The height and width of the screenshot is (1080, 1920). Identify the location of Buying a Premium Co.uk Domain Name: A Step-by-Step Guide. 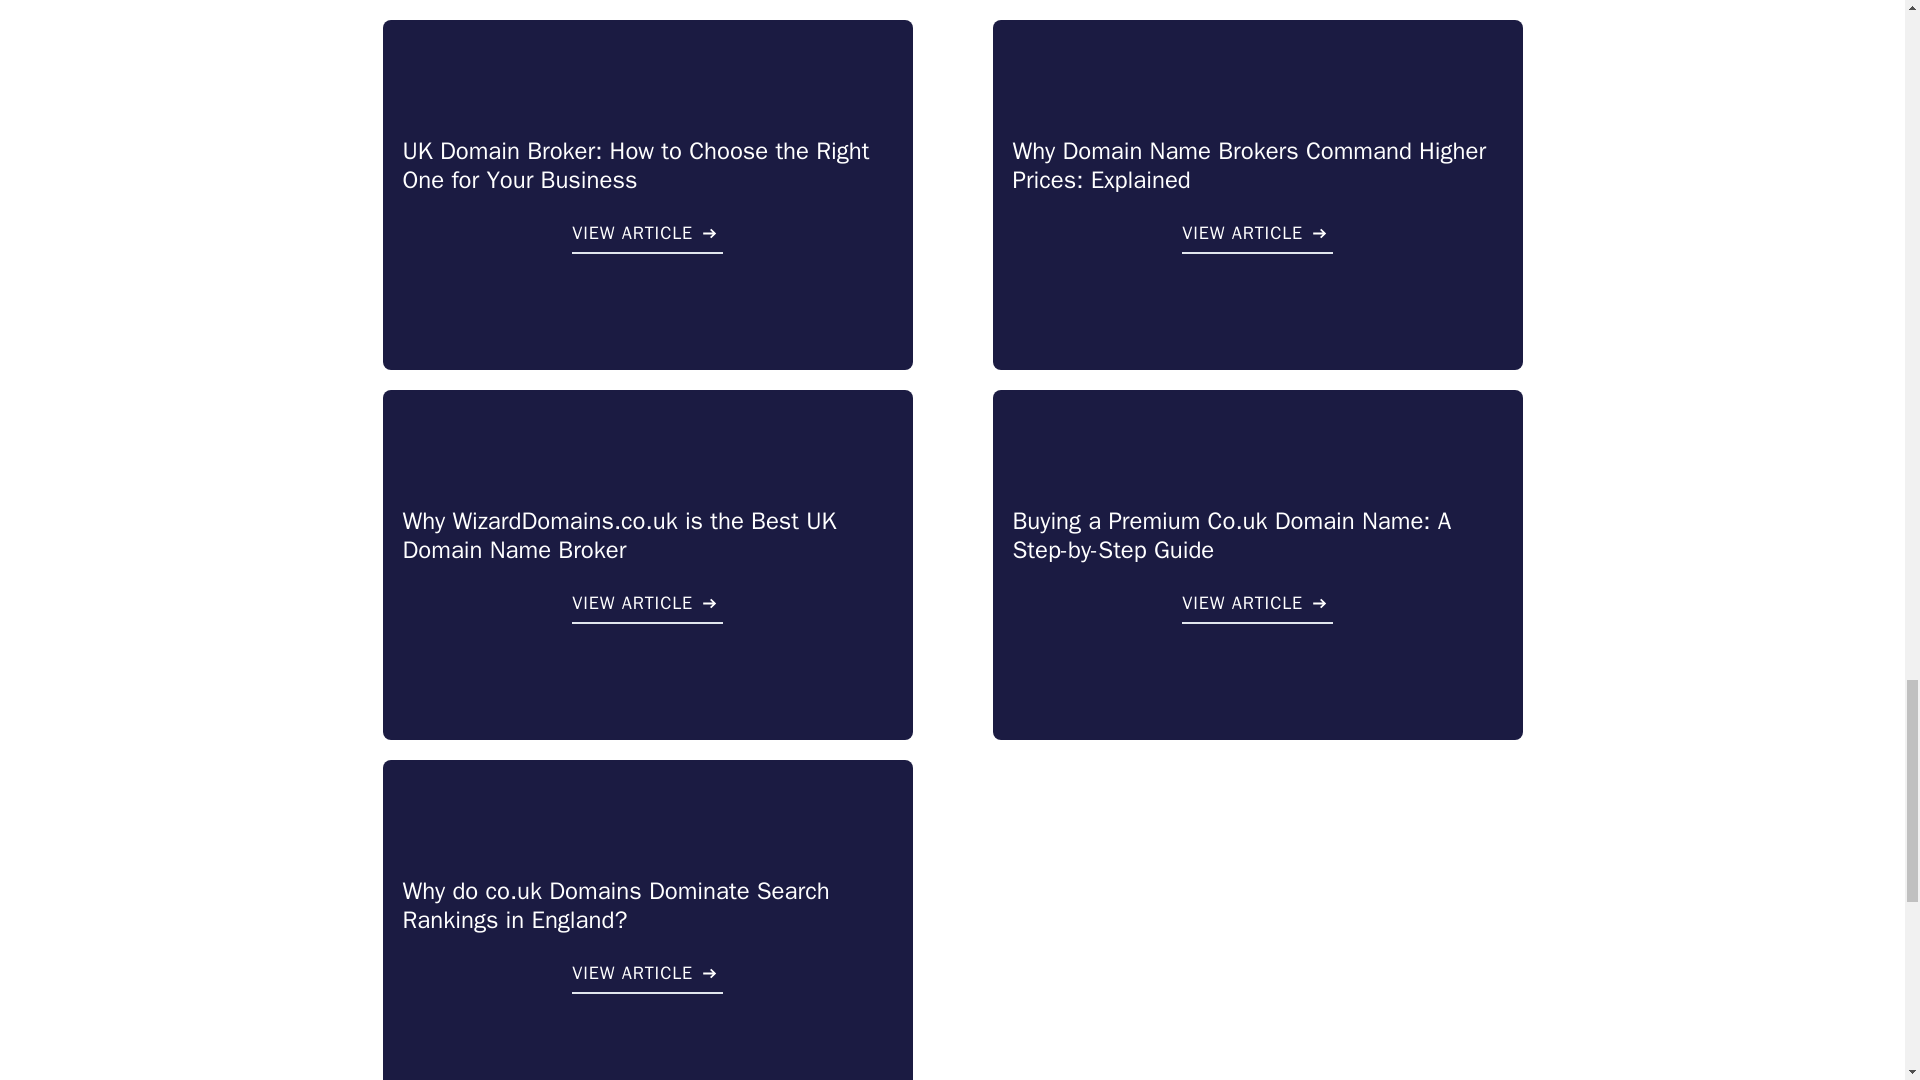
(1231, 535).